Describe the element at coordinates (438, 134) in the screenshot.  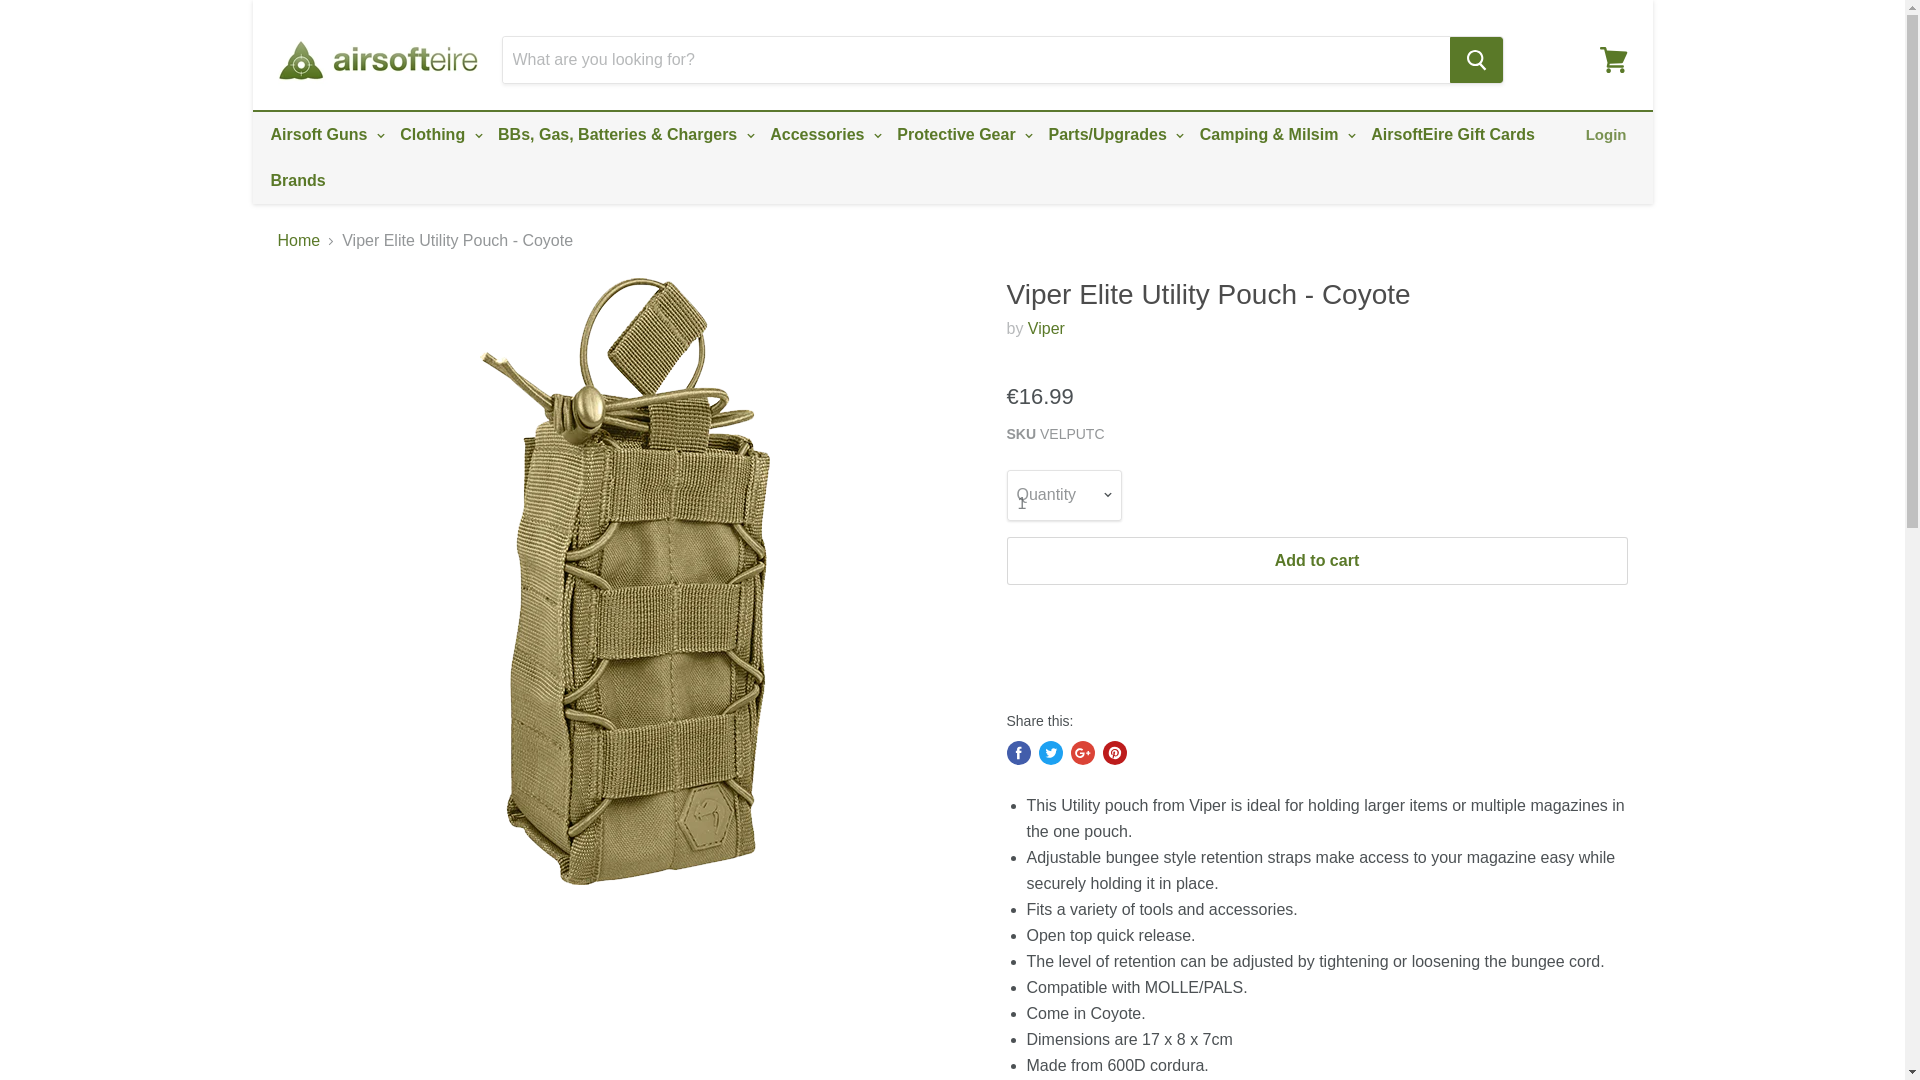
I see `Clothing` at that location.